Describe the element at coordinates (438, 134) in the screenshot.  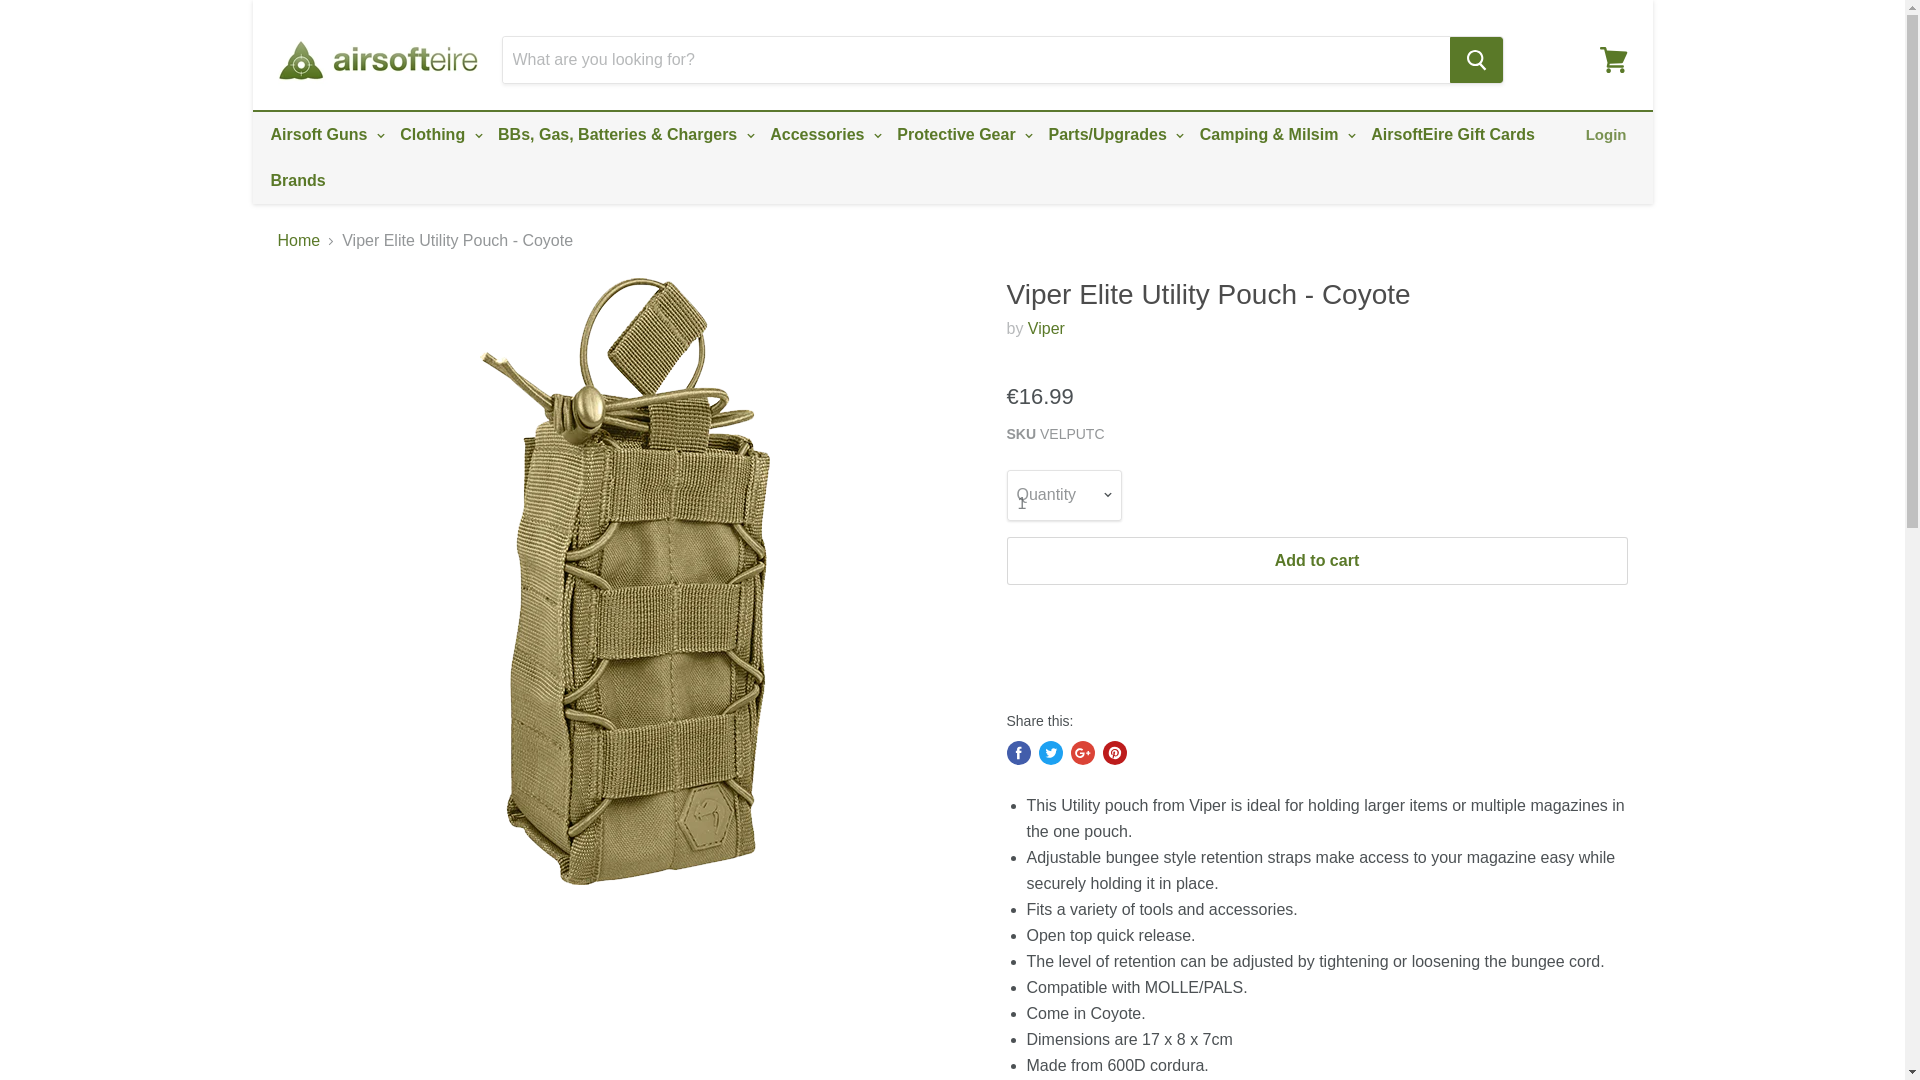
I see `Clothing` at that location.